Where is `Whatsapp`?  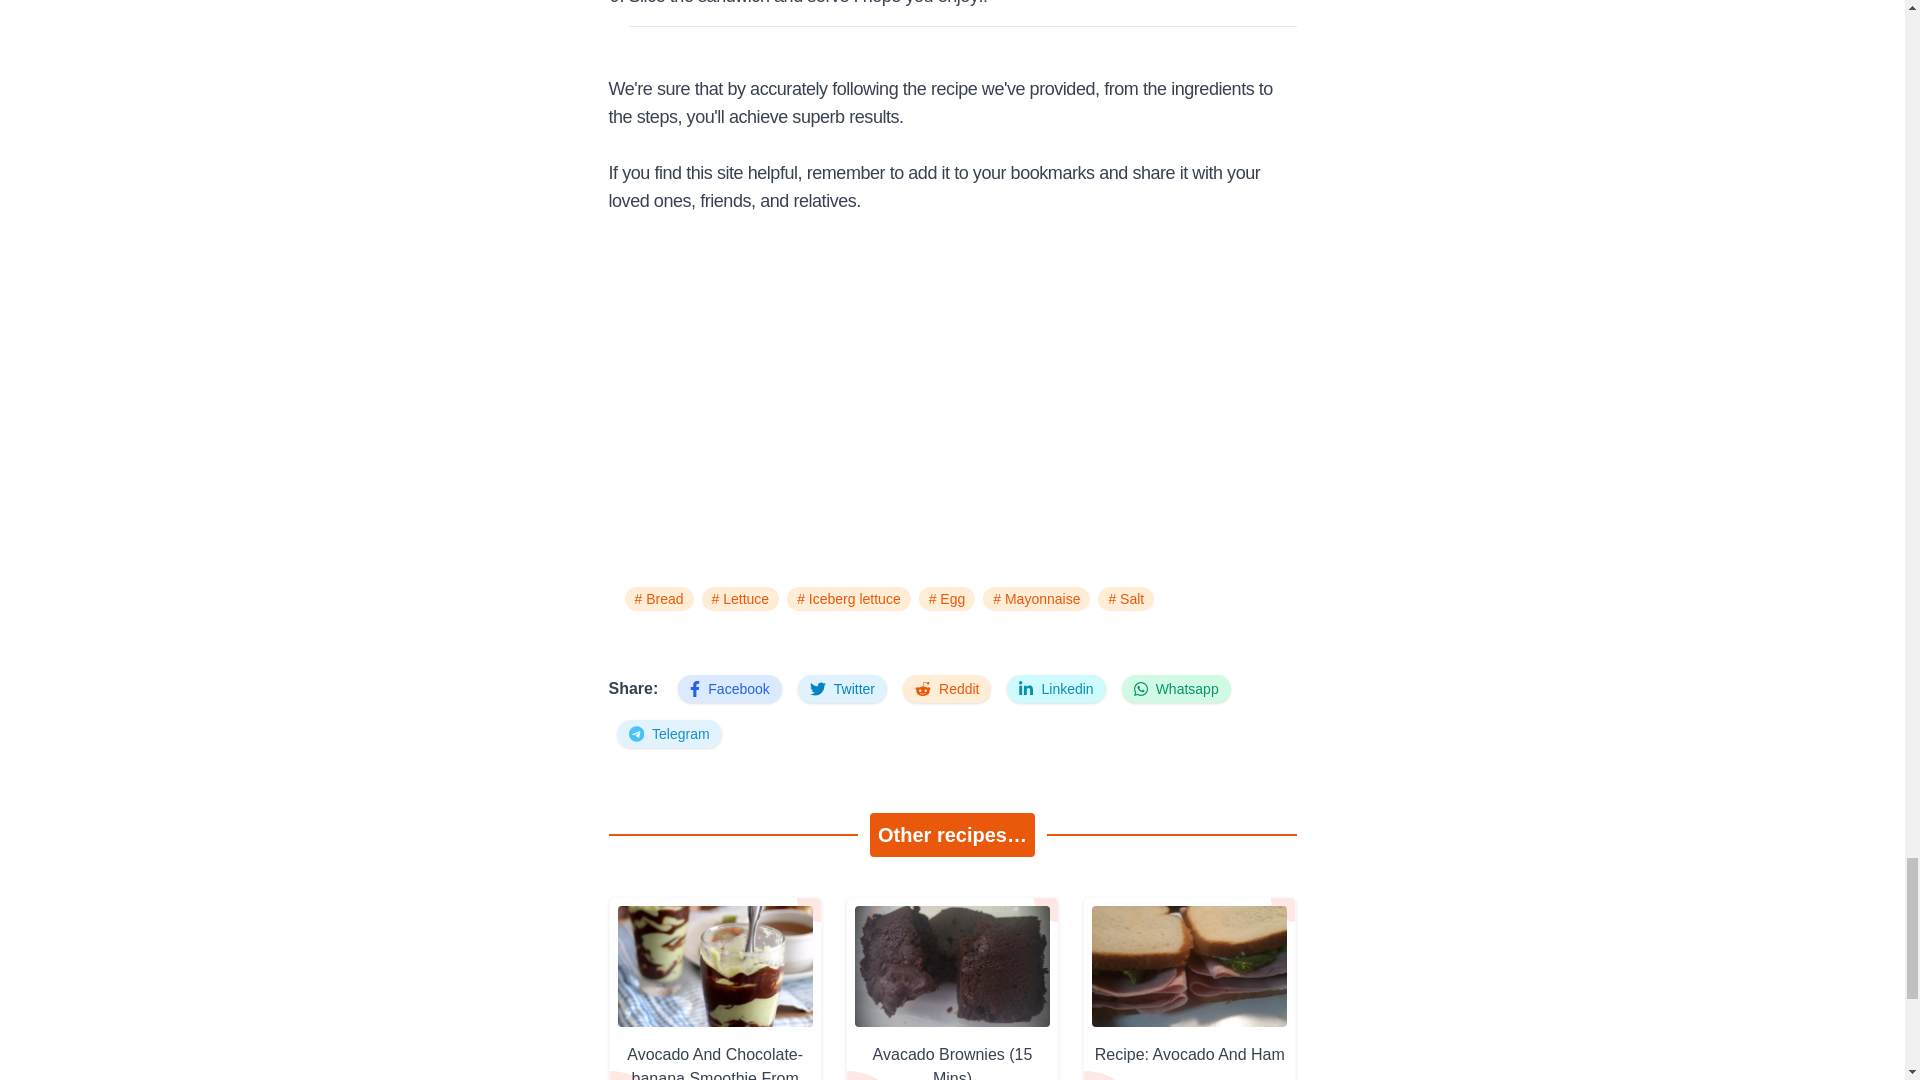
Whatsapp is located at coordinates (1176, 689).